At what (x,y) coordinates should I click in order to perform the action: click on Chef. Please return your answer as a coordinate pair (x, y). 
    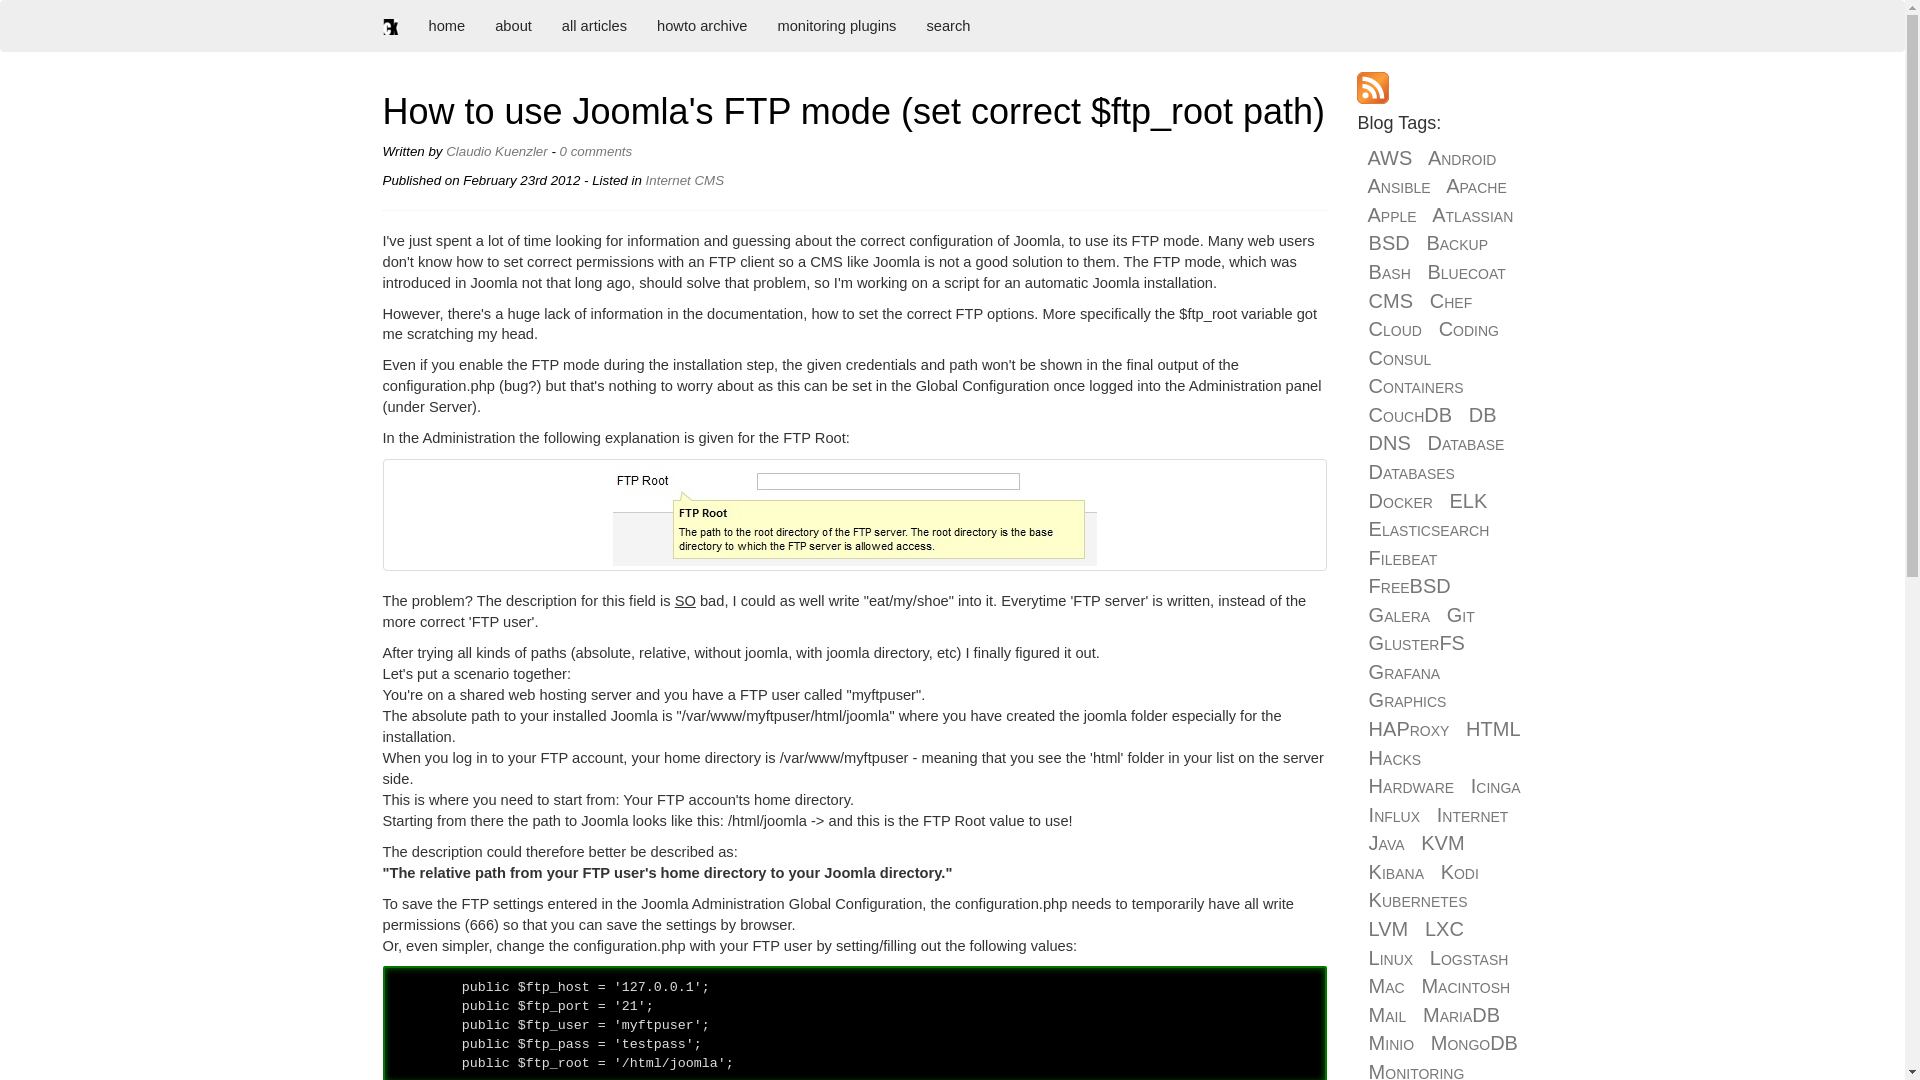
    Looking at the image, I should click on (1451, 301).